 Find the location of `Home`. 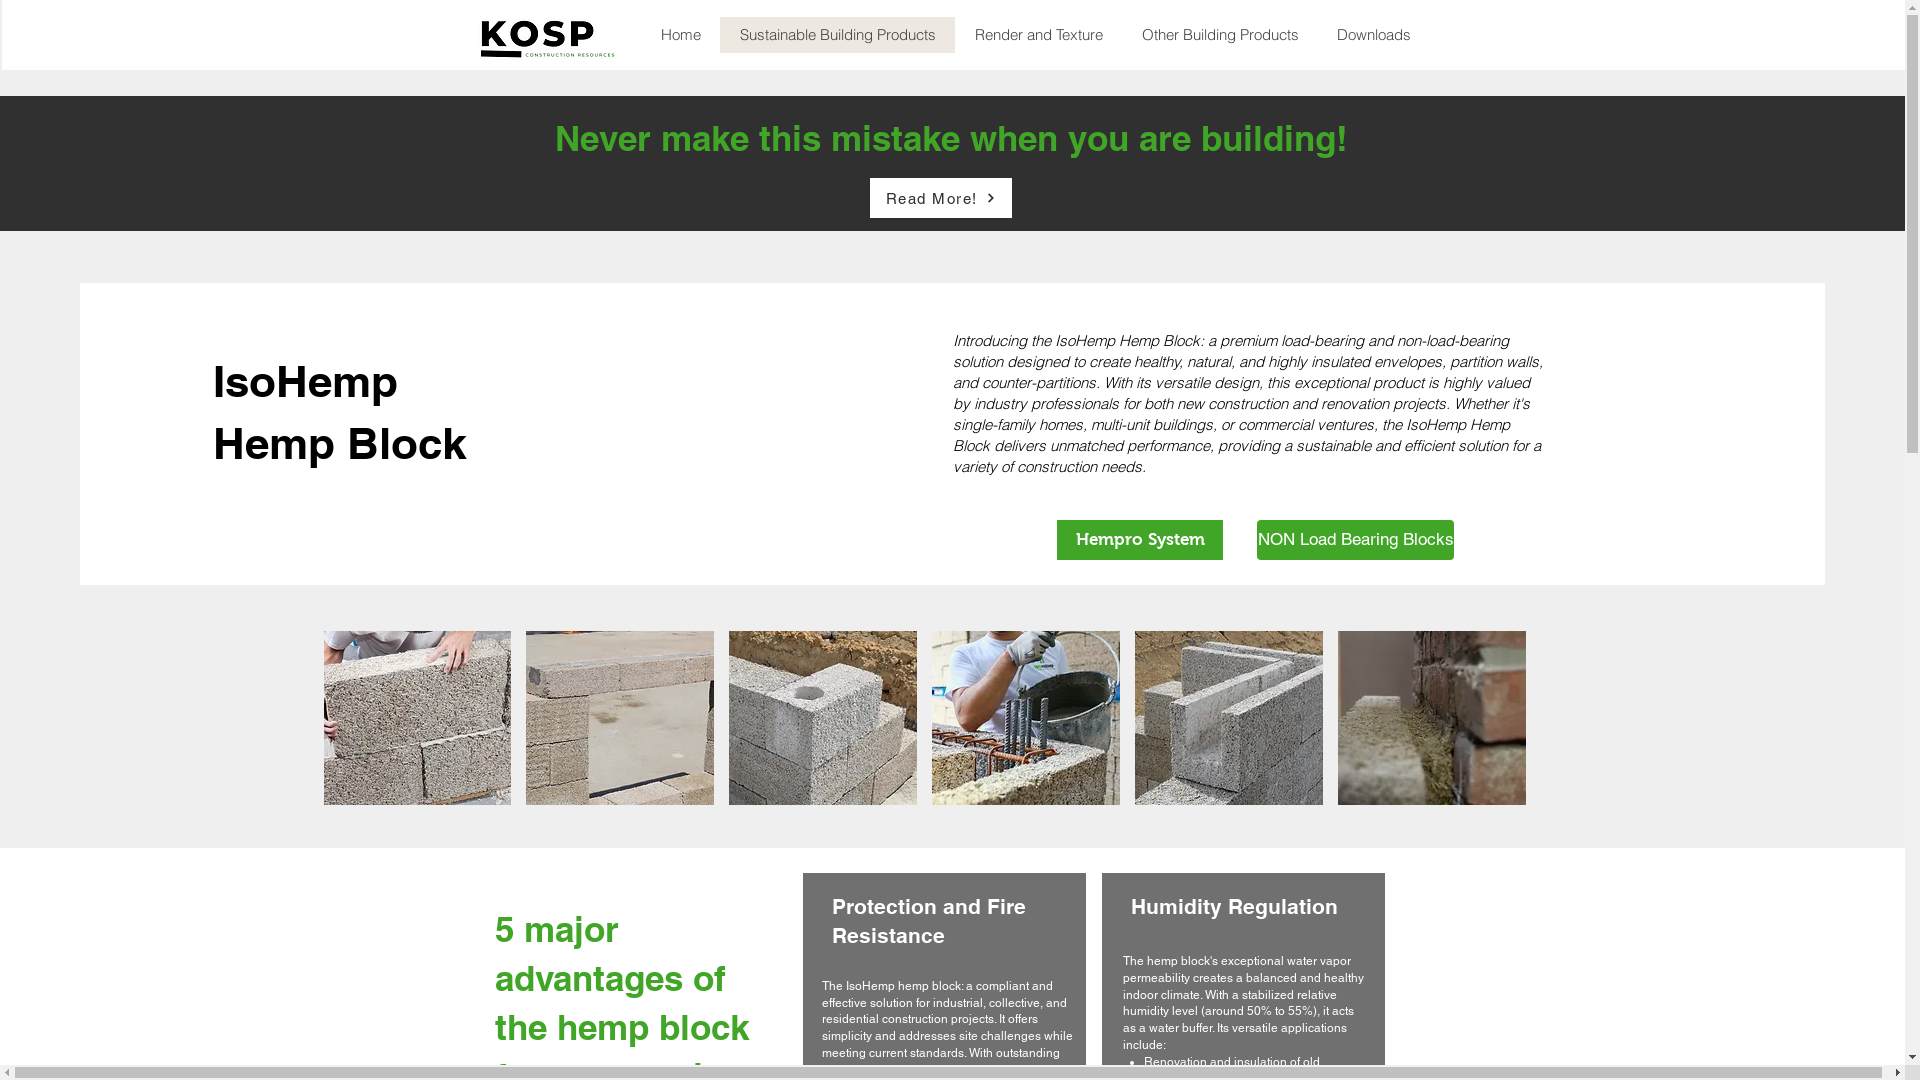

Home is located at coordinates (681, 35).